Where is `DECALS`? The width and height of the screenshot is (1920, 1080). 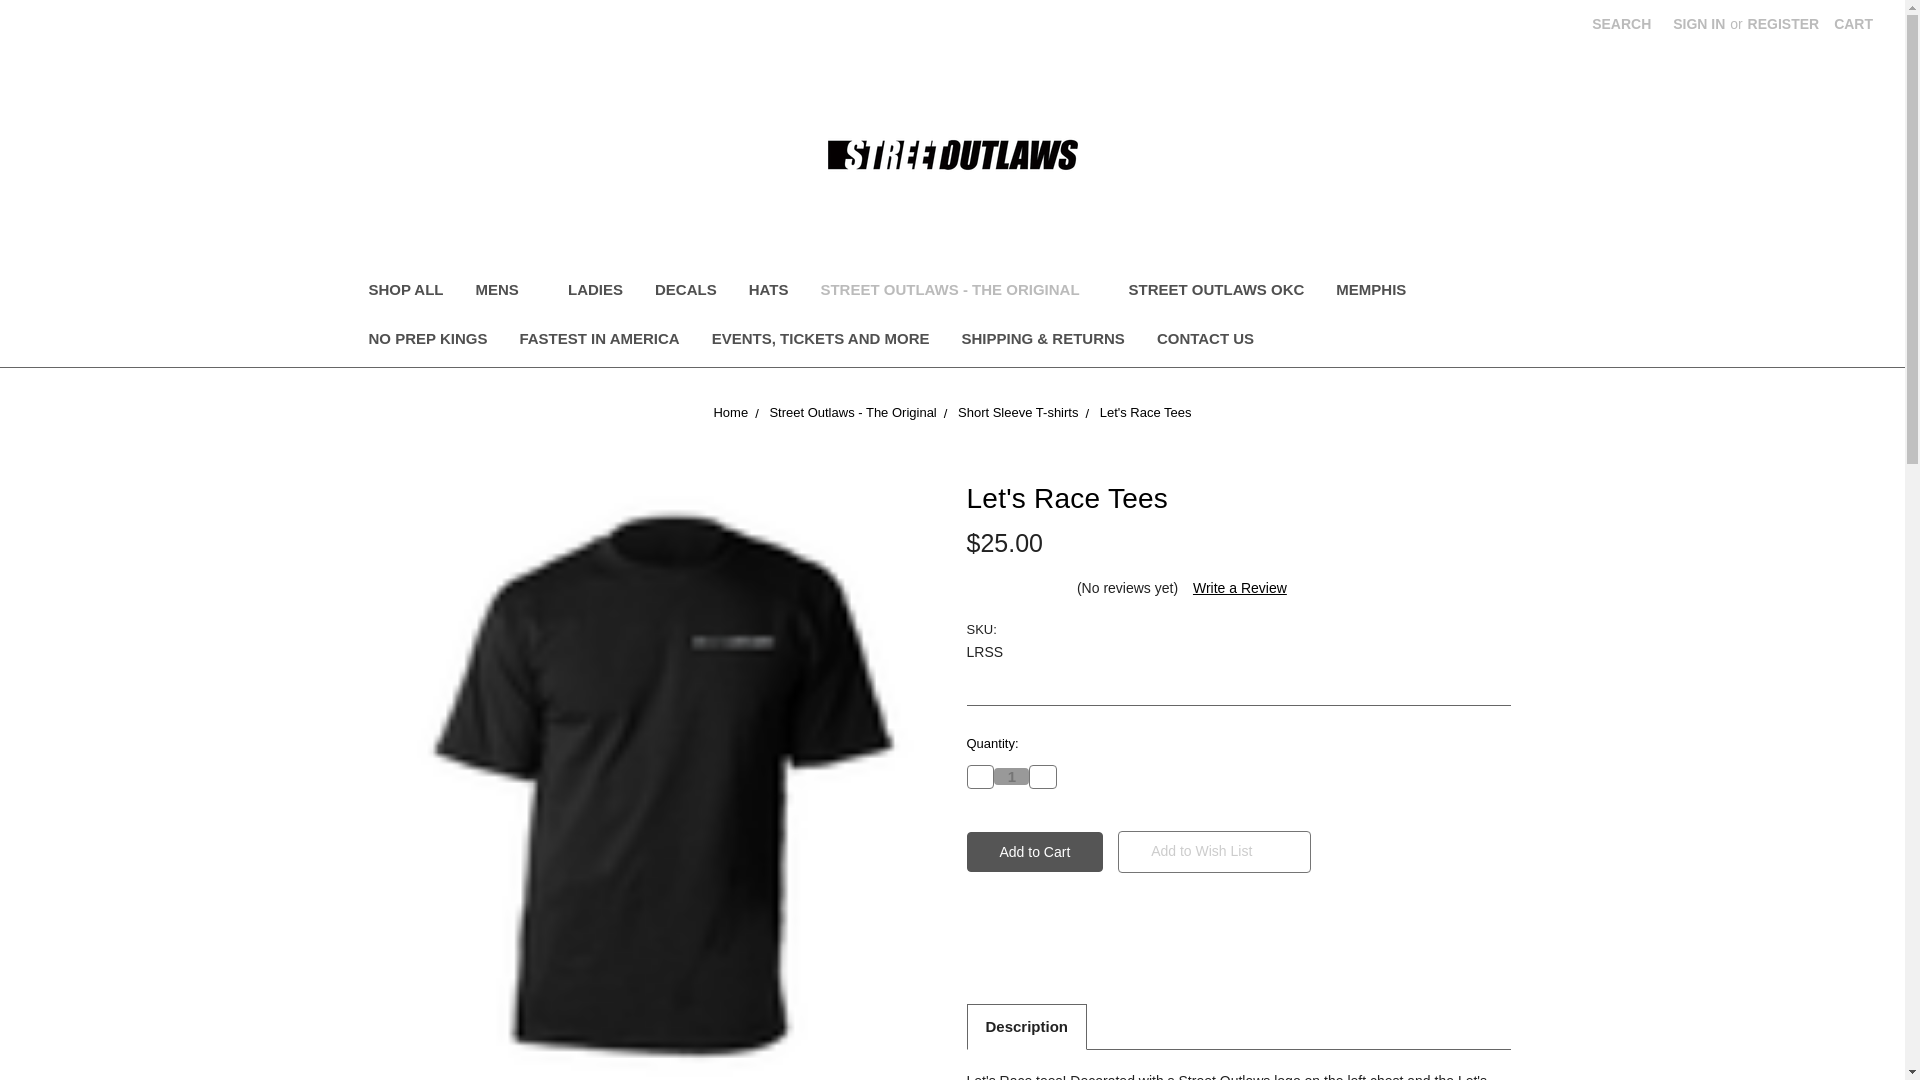
DECALS is located at coordinates (686, 292).